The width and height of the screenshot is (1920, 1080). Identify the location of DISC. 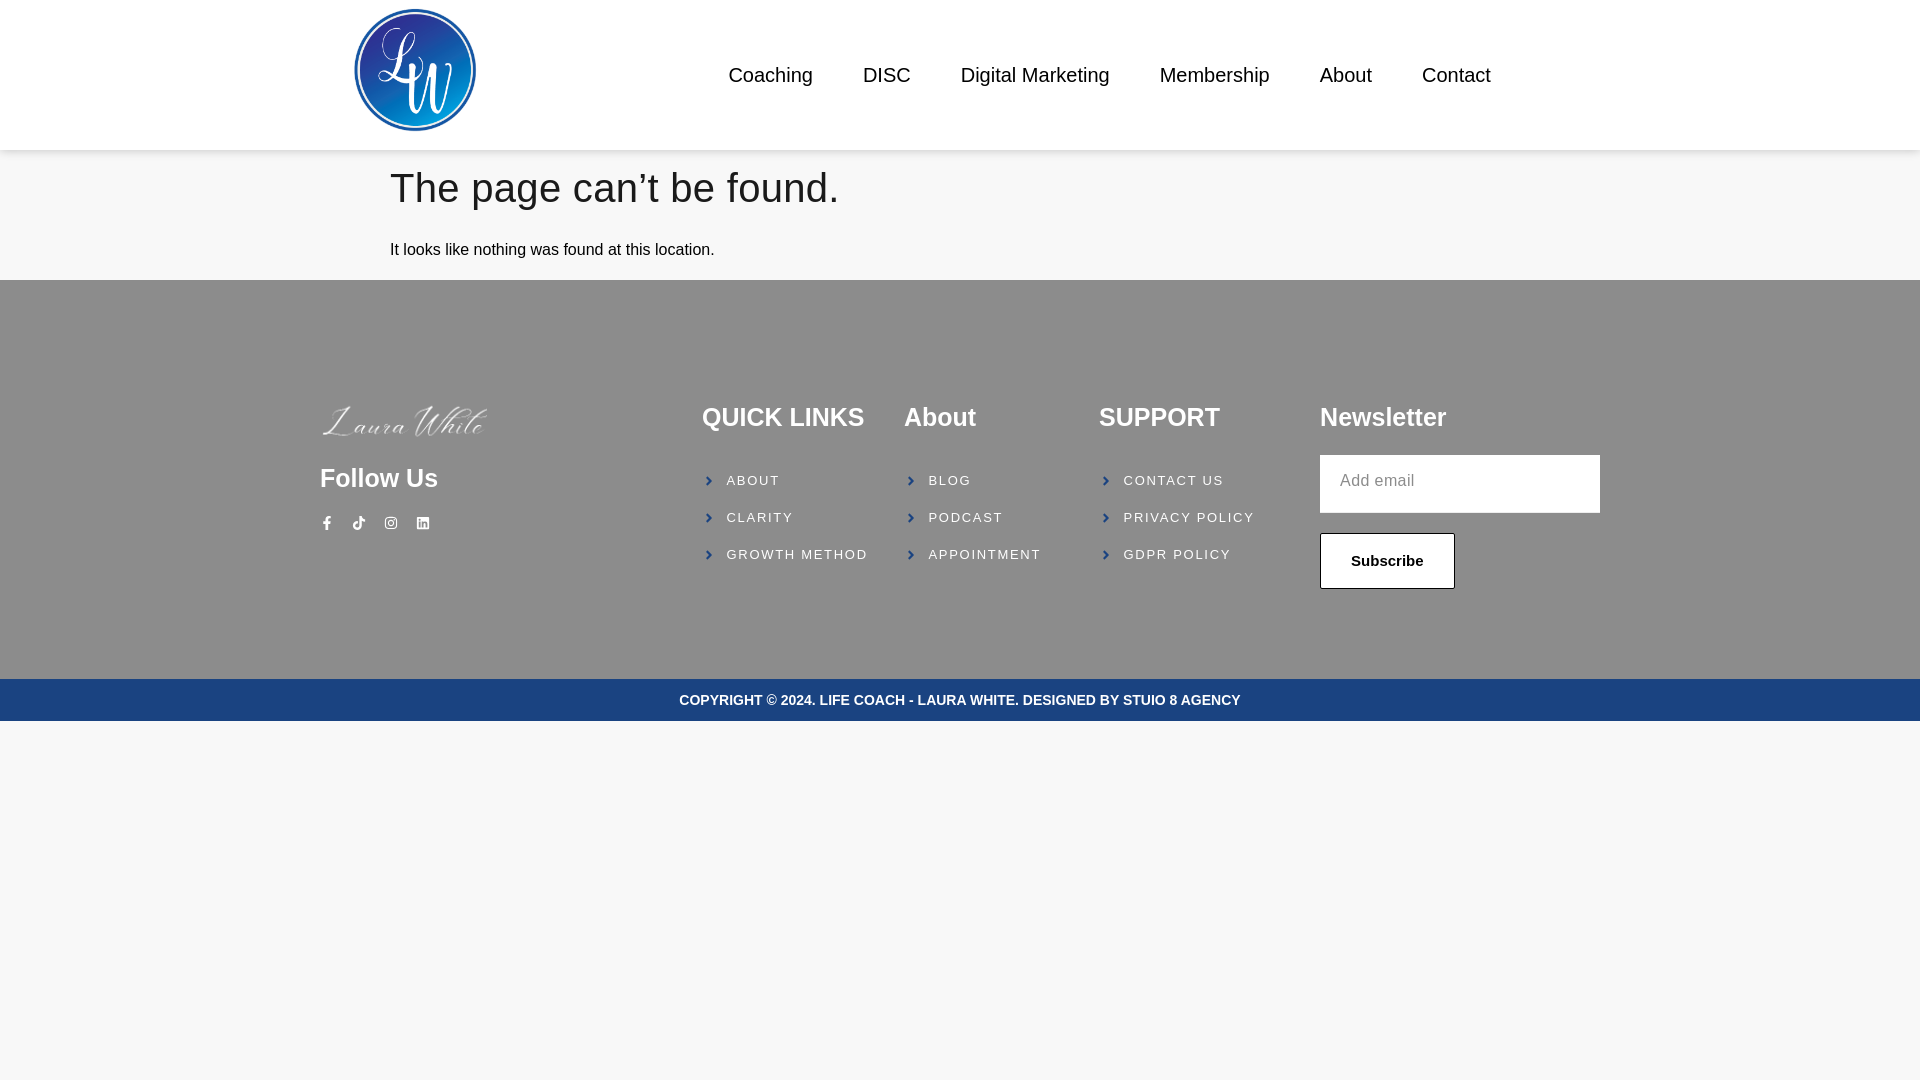
(886, 74).